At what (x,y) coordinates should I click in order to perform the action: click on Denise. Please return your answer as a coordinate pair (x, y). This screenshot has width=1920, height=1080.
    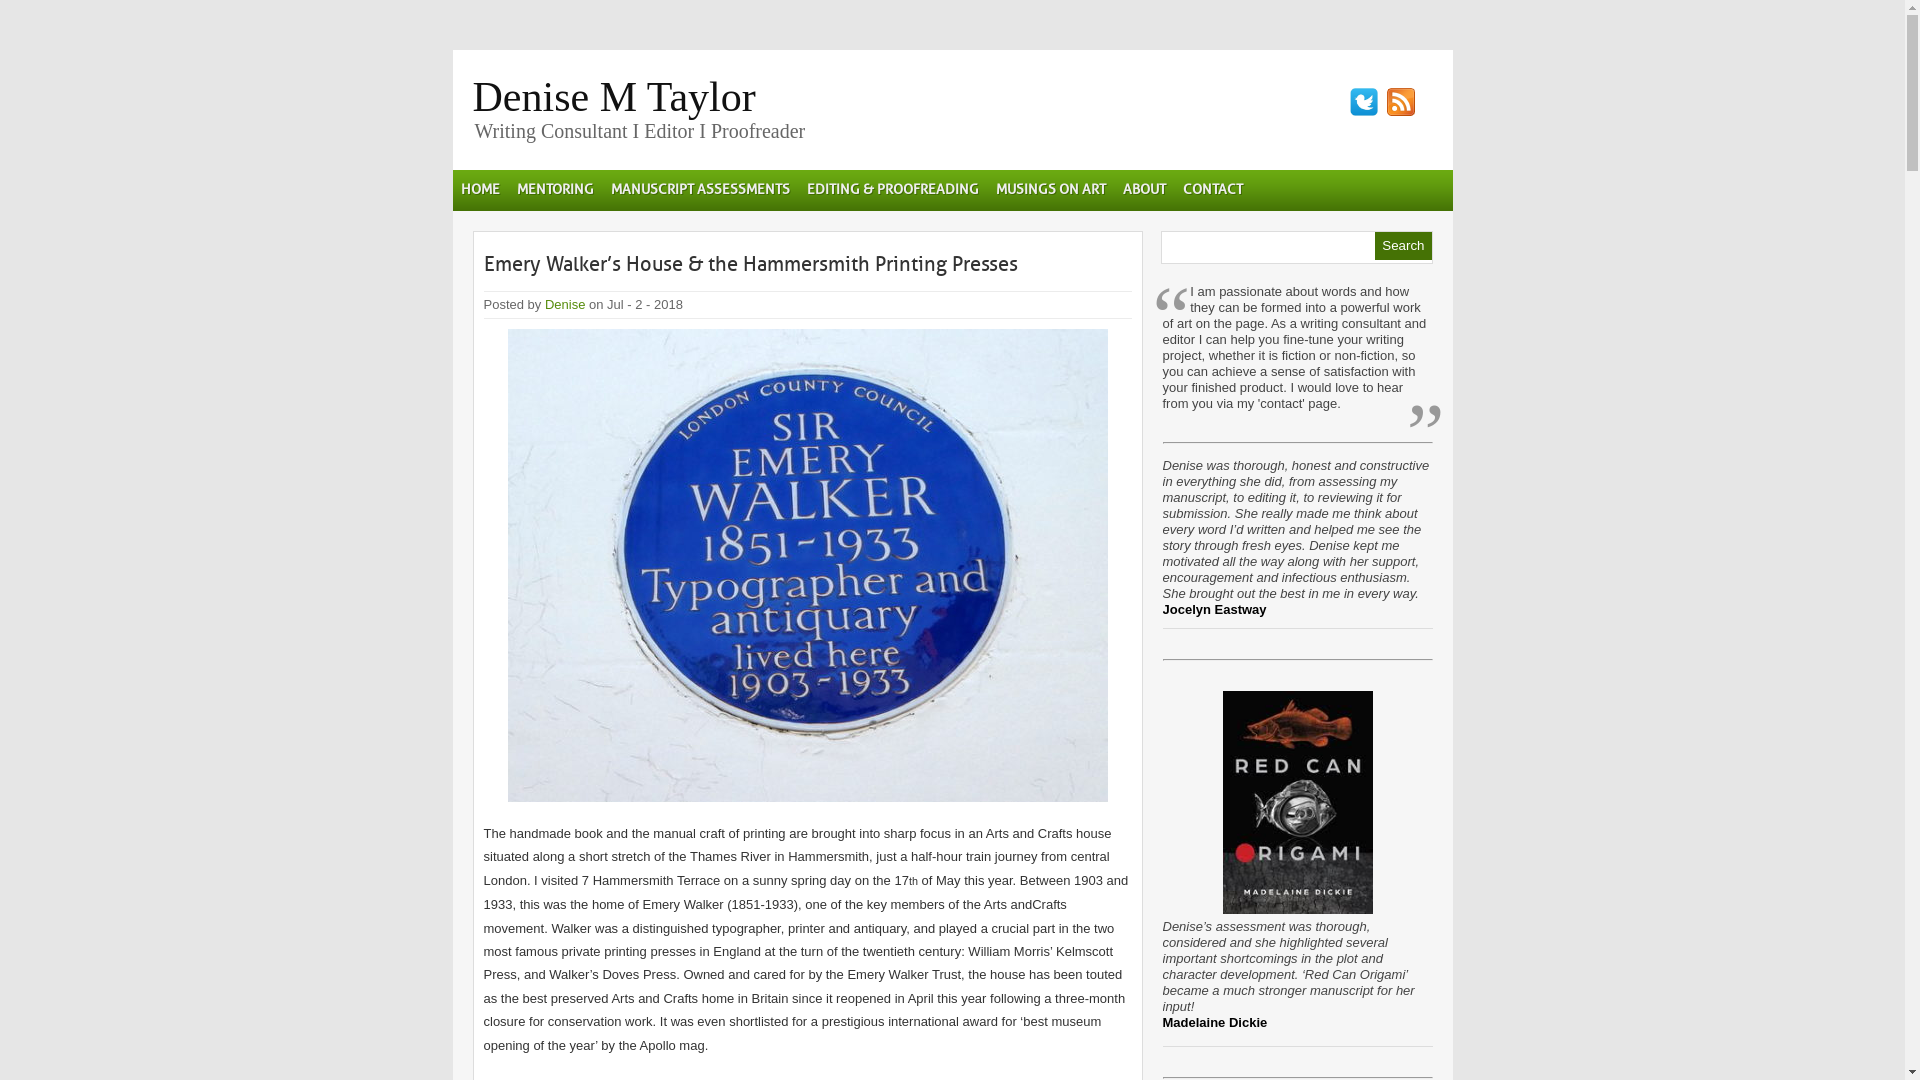
    Looking at the image, I should click on (565, 304).